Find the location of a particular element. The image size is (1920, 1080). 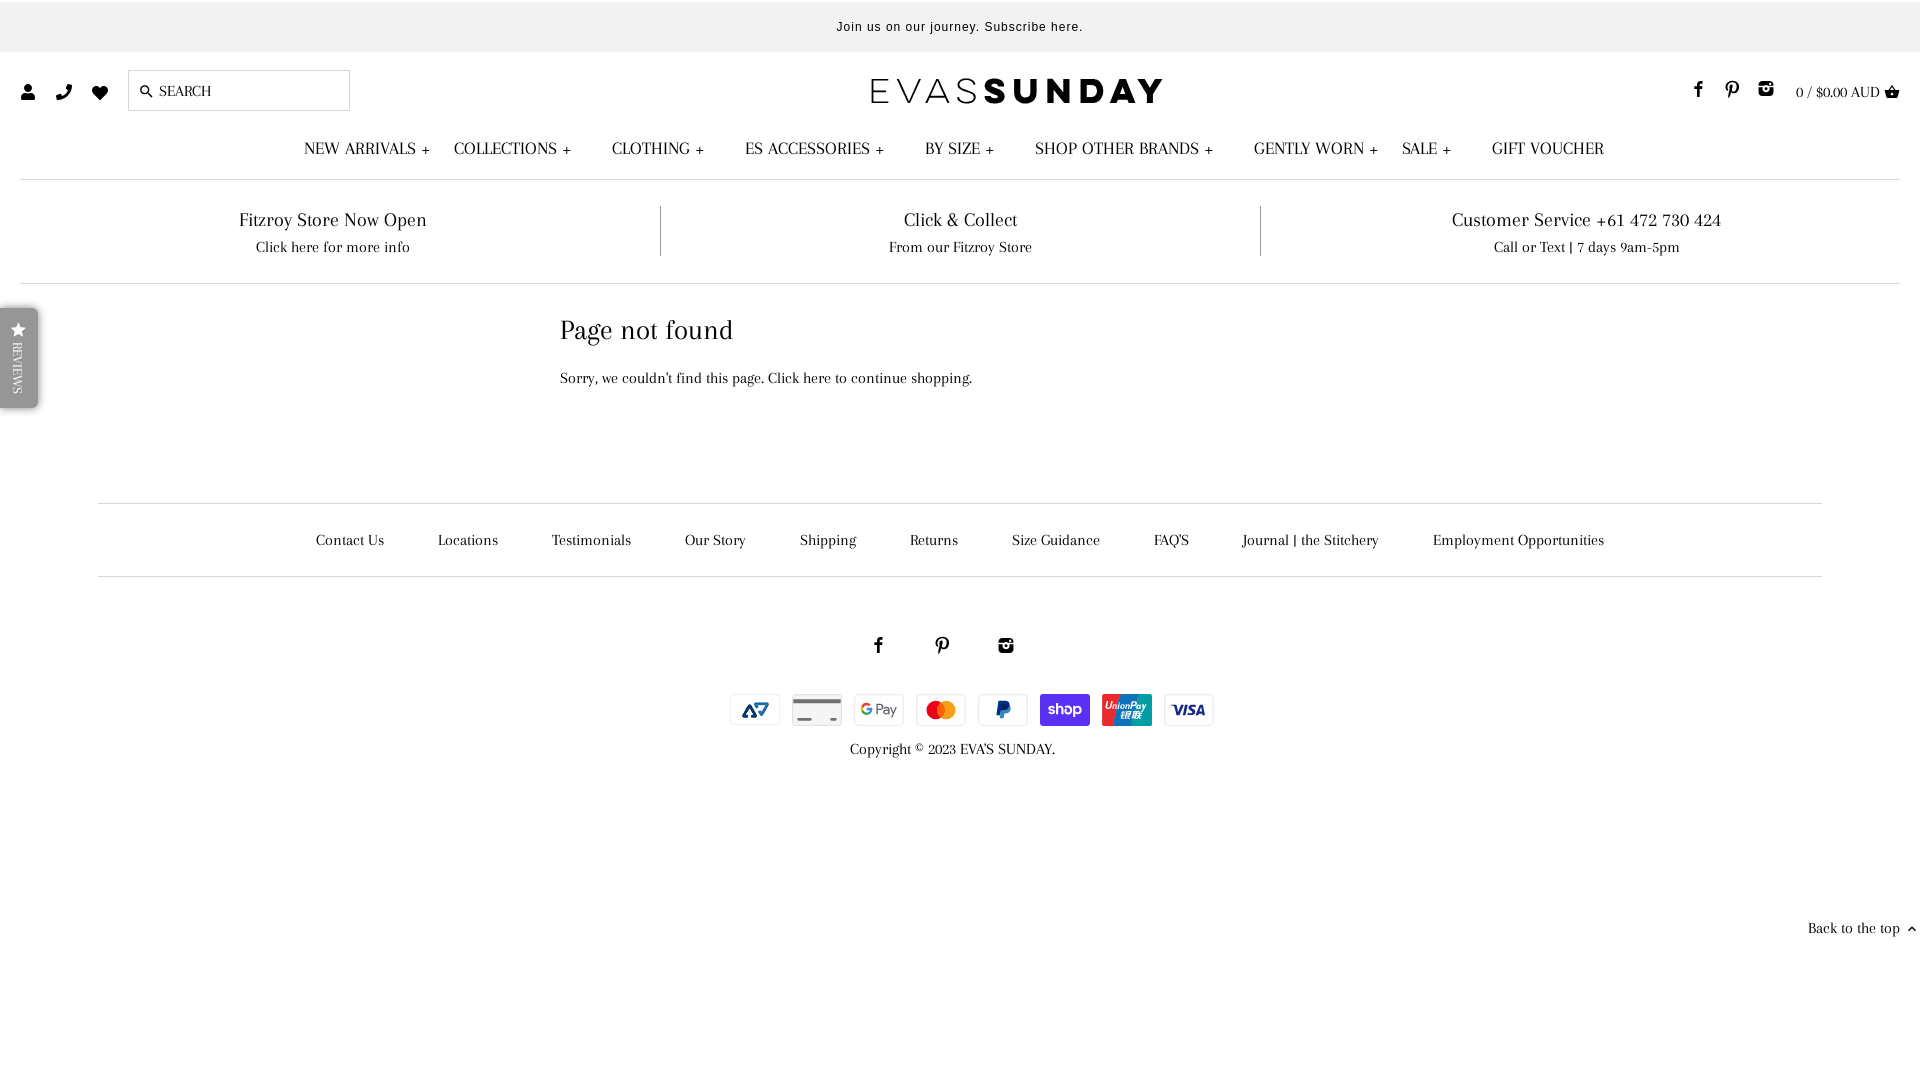

GIFT VOUCHER is located at coordinates (1554, 149).